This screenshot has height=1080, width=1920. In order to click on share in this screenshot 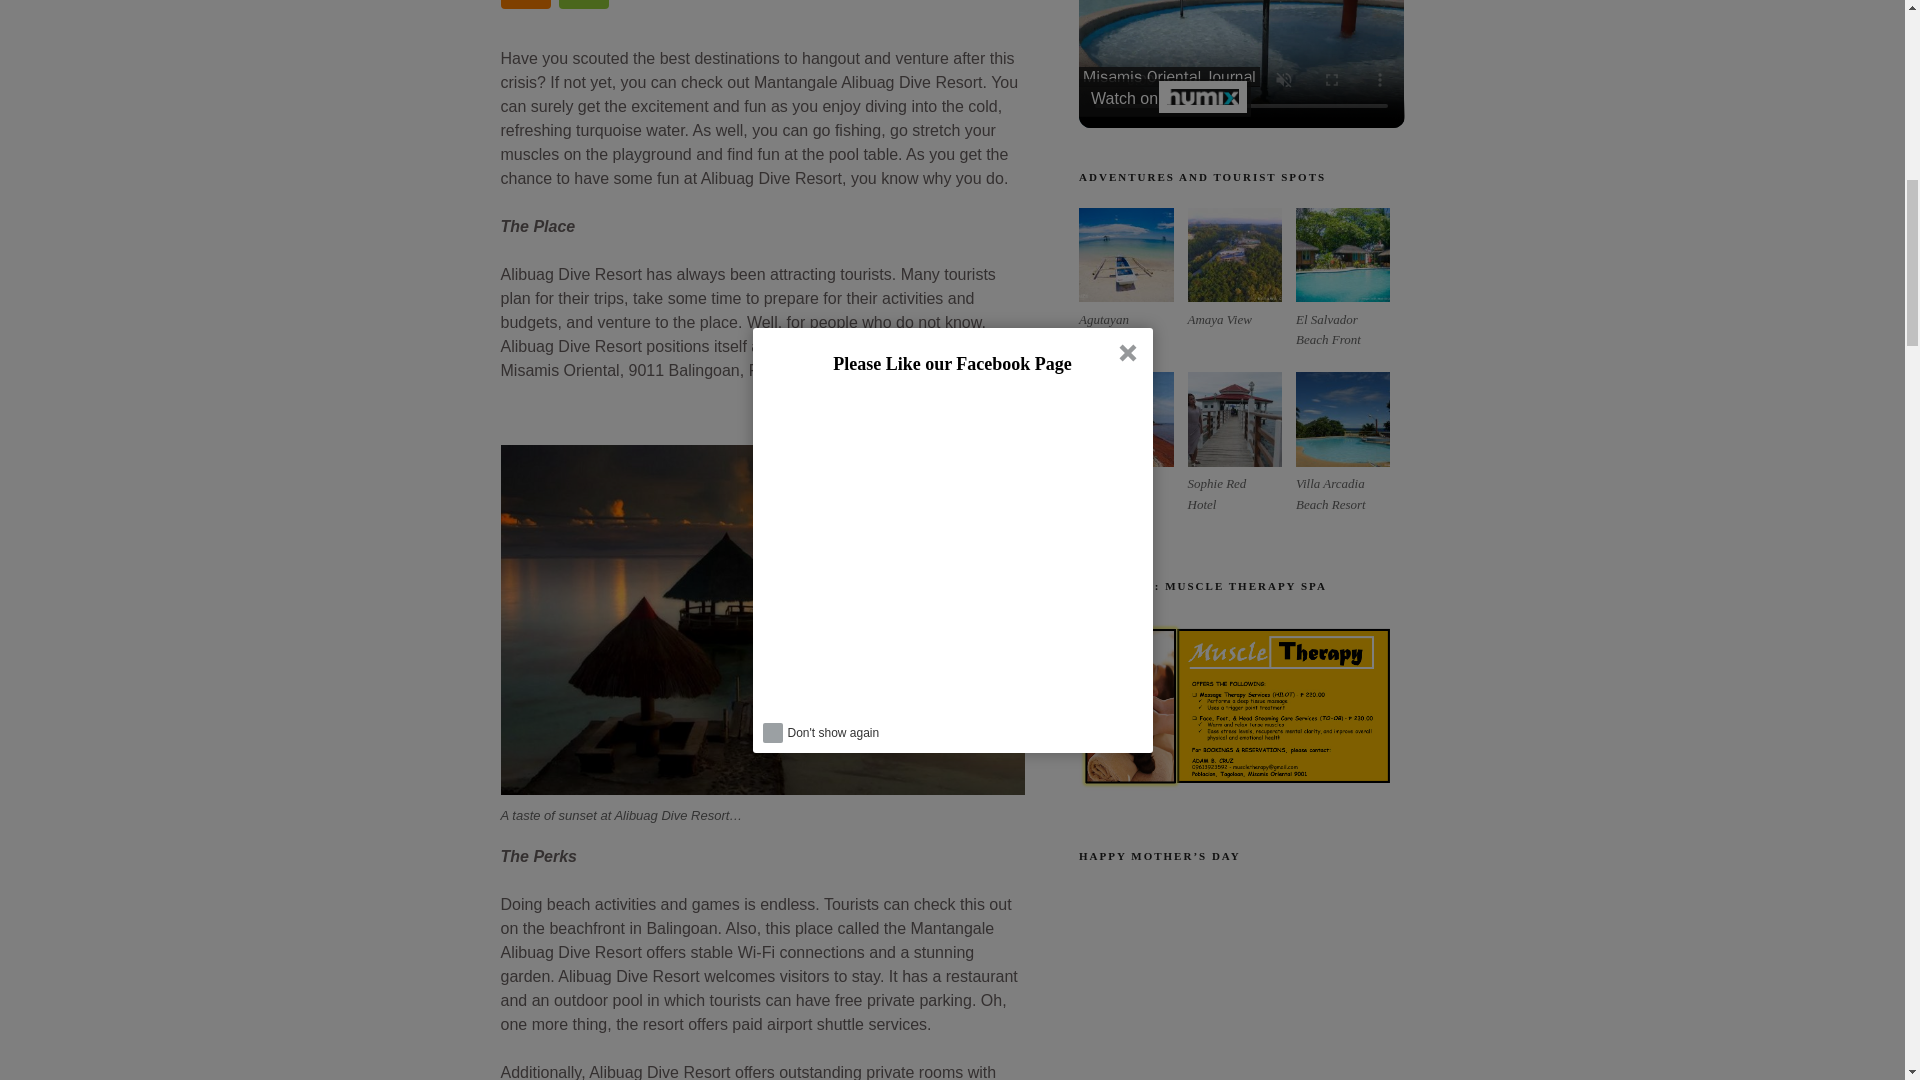, I will do `click(1364, 2)`.